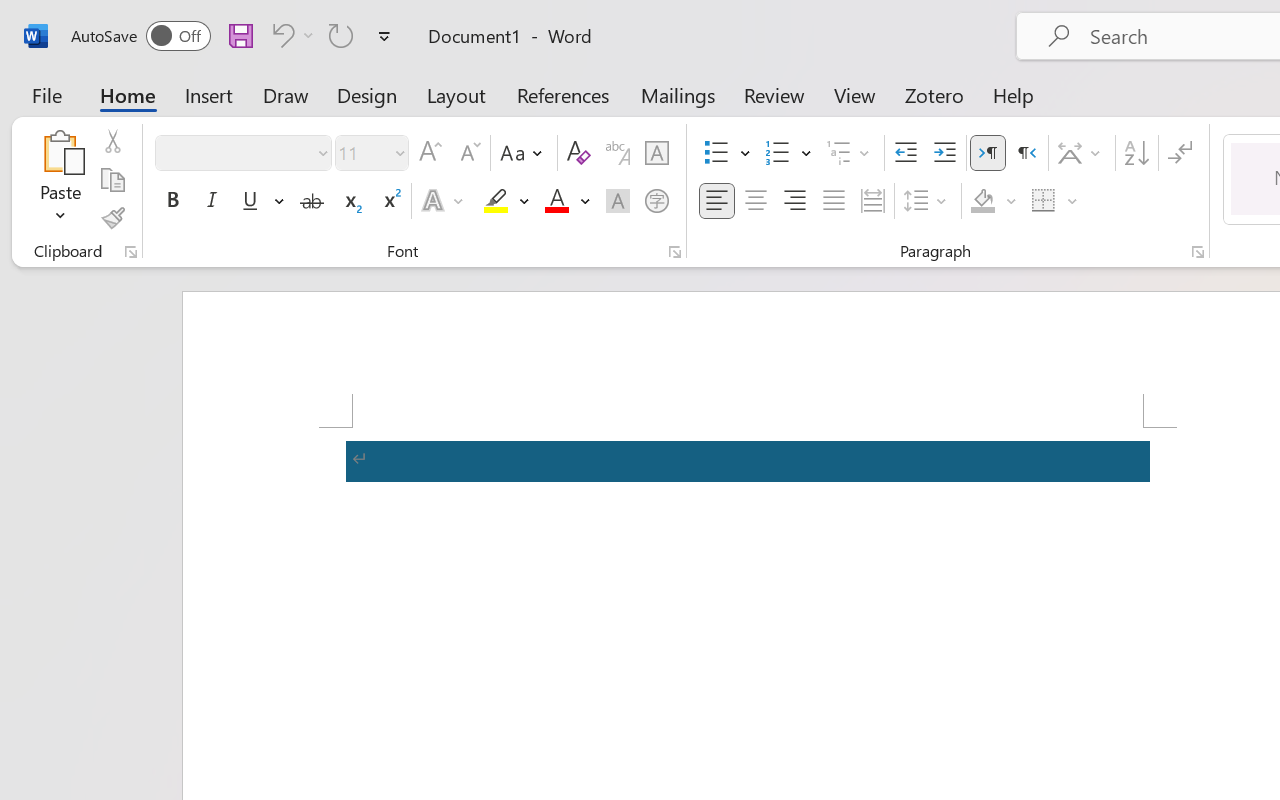  Describe the element at coordinates (290, 35) in the screenshot. I see `Undo Apply Quick Style Set` at that location.